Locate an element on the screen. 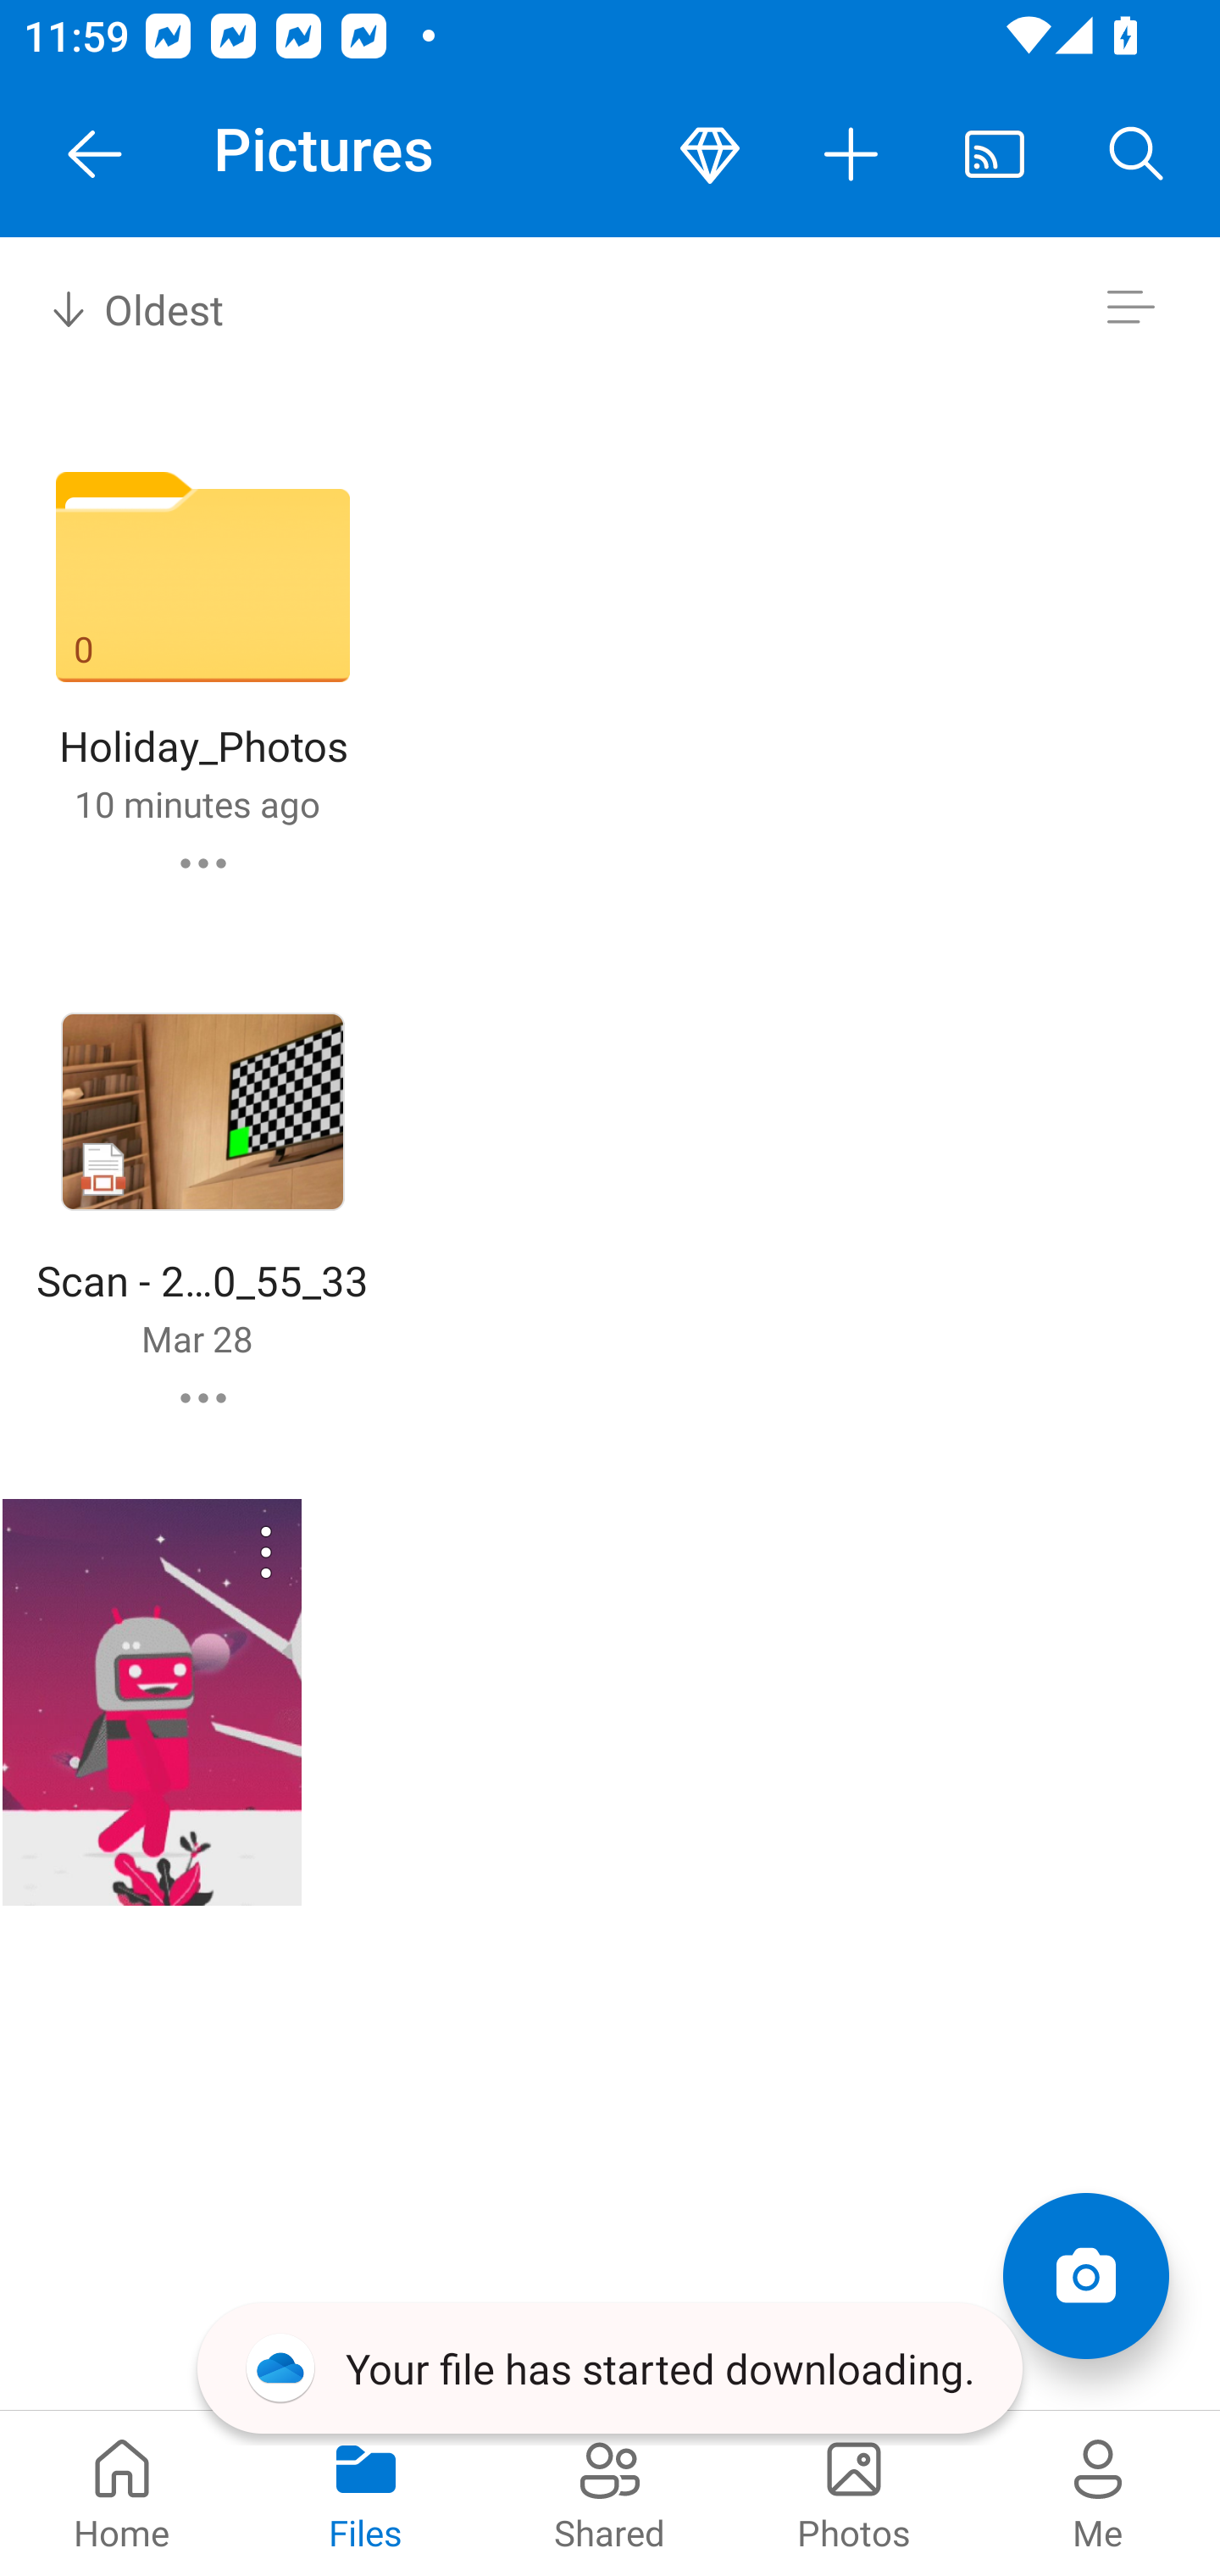 The width and height of the screenshot is (1220, 2576). Scan - 2024-03-28 10_55_33 commands is located at coordinates (203, 1398).